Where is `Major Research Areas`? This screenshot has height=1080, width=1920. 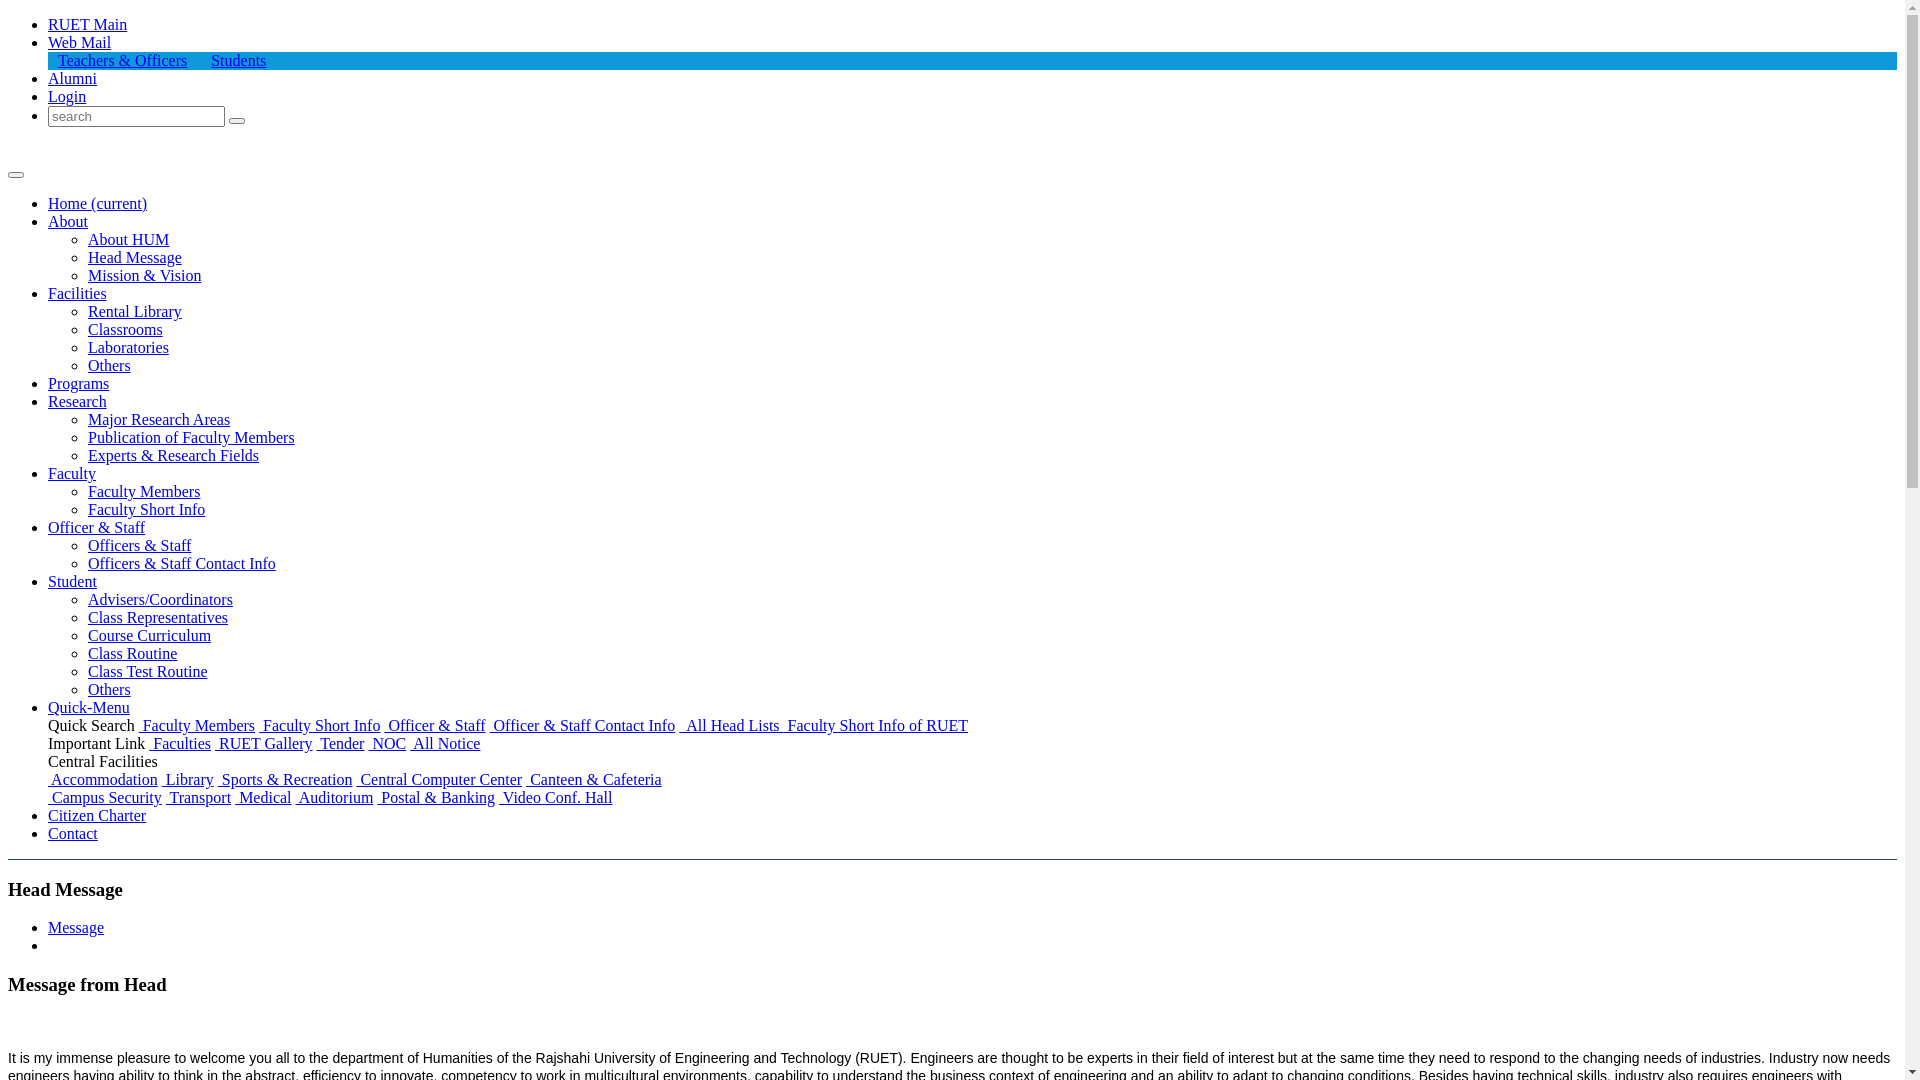
Major Research Areas is located at coordinates (159, 420).